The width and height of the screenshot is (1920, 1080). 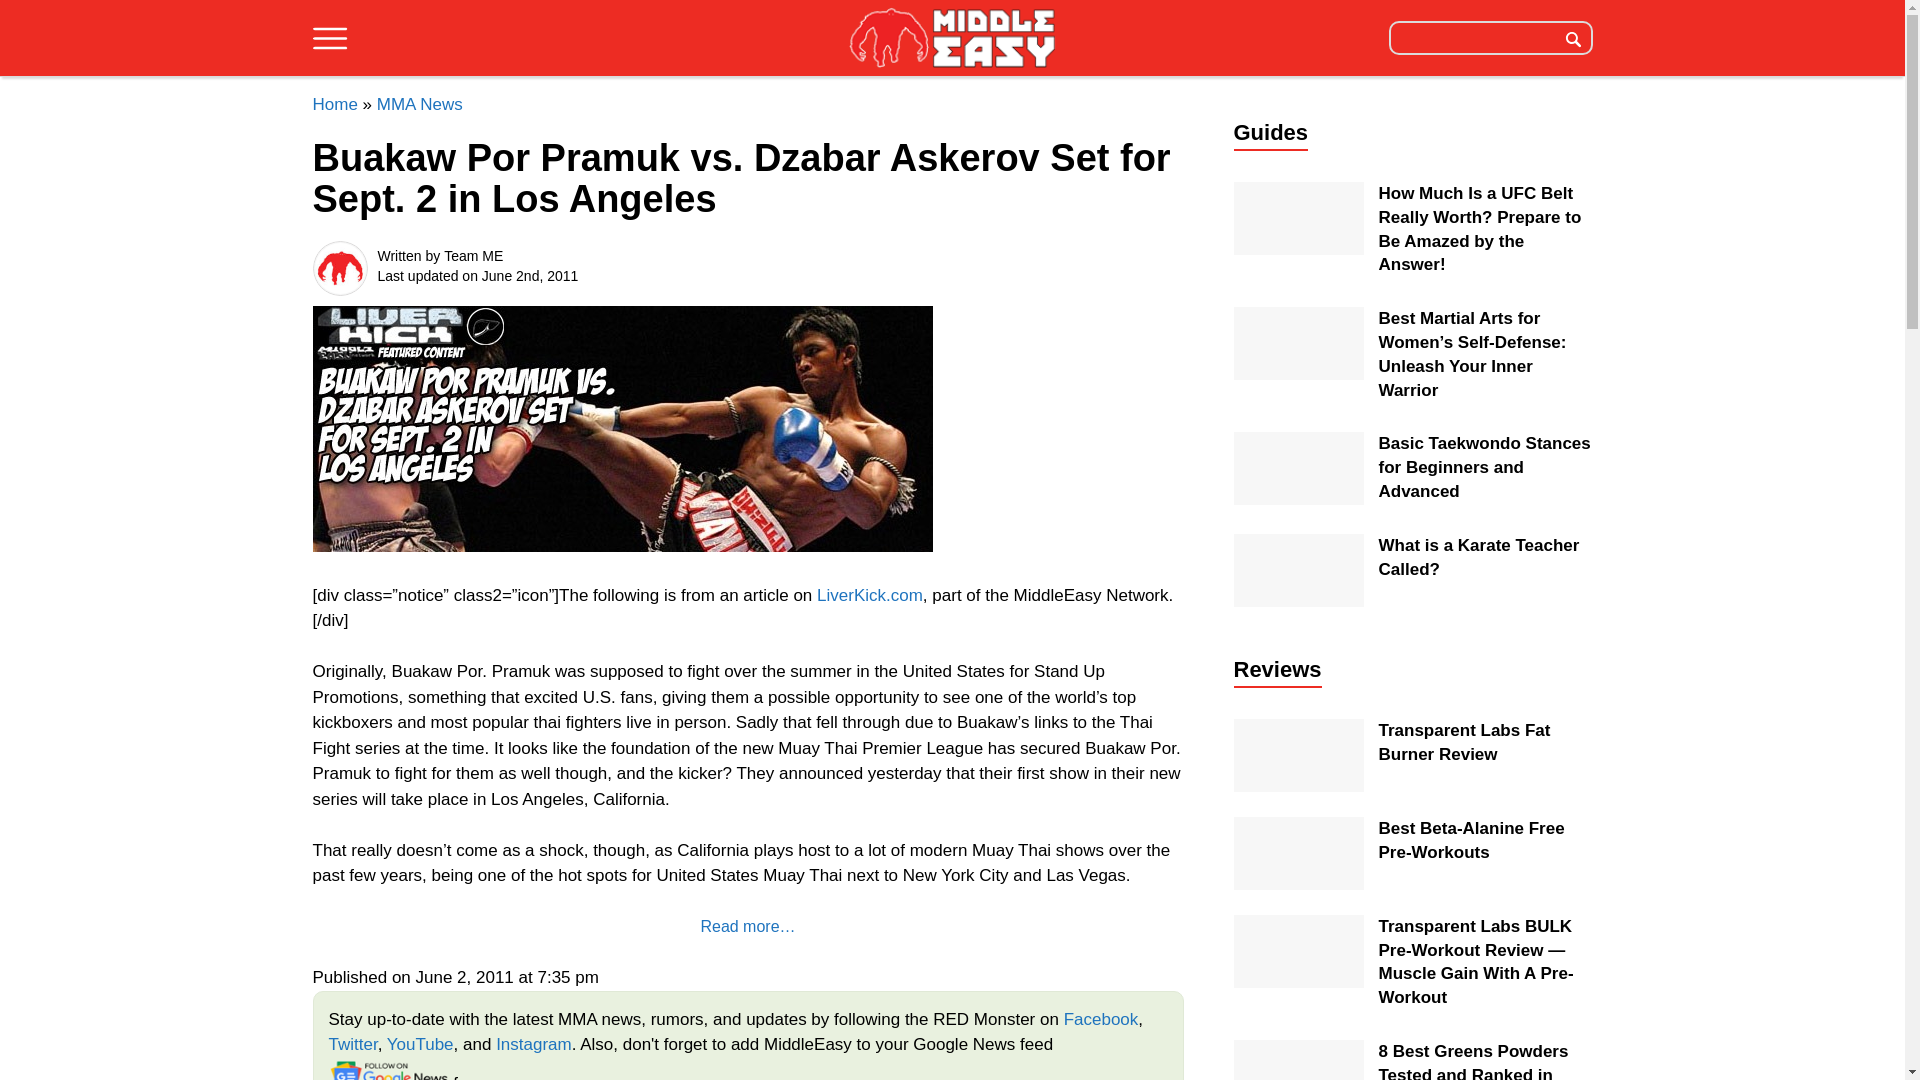 What do you see at coordinates (952, 37) in the screenshot?
I see `MiddleEasy` at bounding box center [952, 37].